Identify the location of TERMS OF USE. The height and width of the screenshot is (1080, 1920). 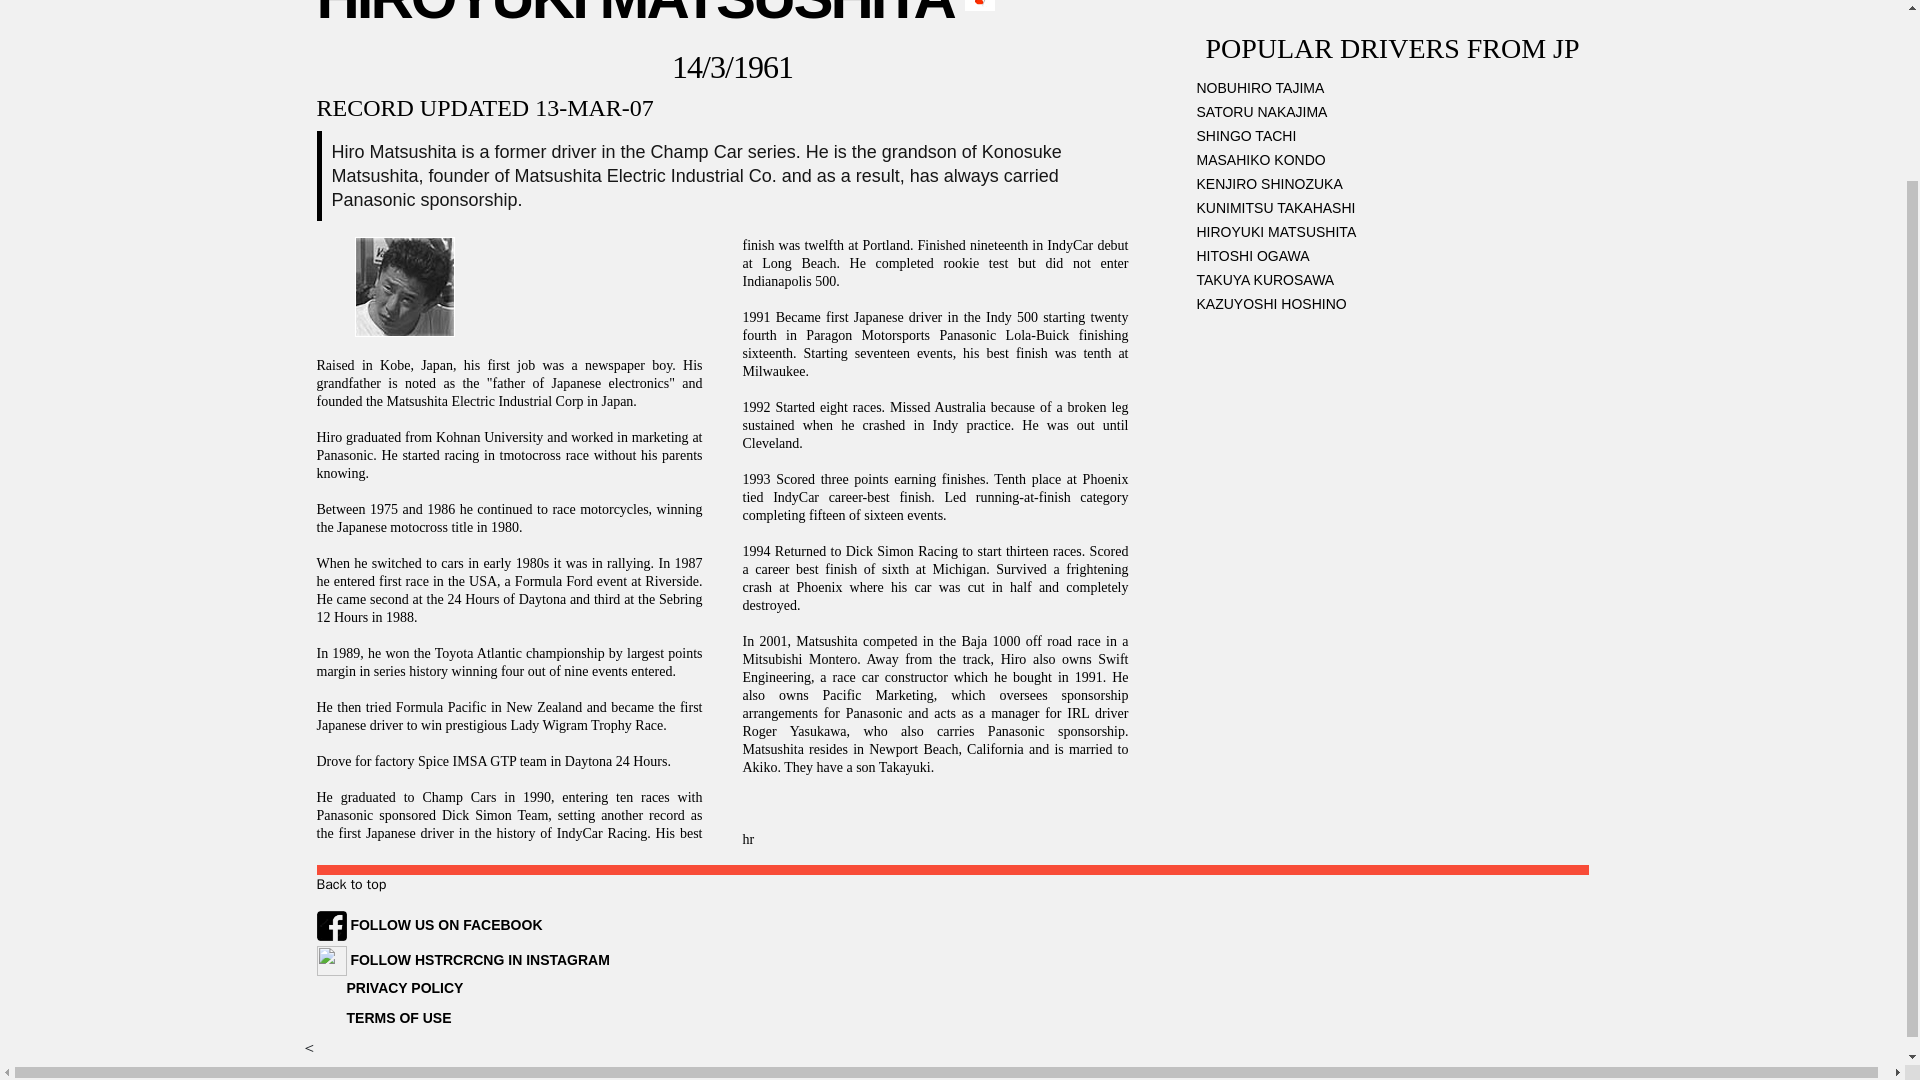
(384, 1018).